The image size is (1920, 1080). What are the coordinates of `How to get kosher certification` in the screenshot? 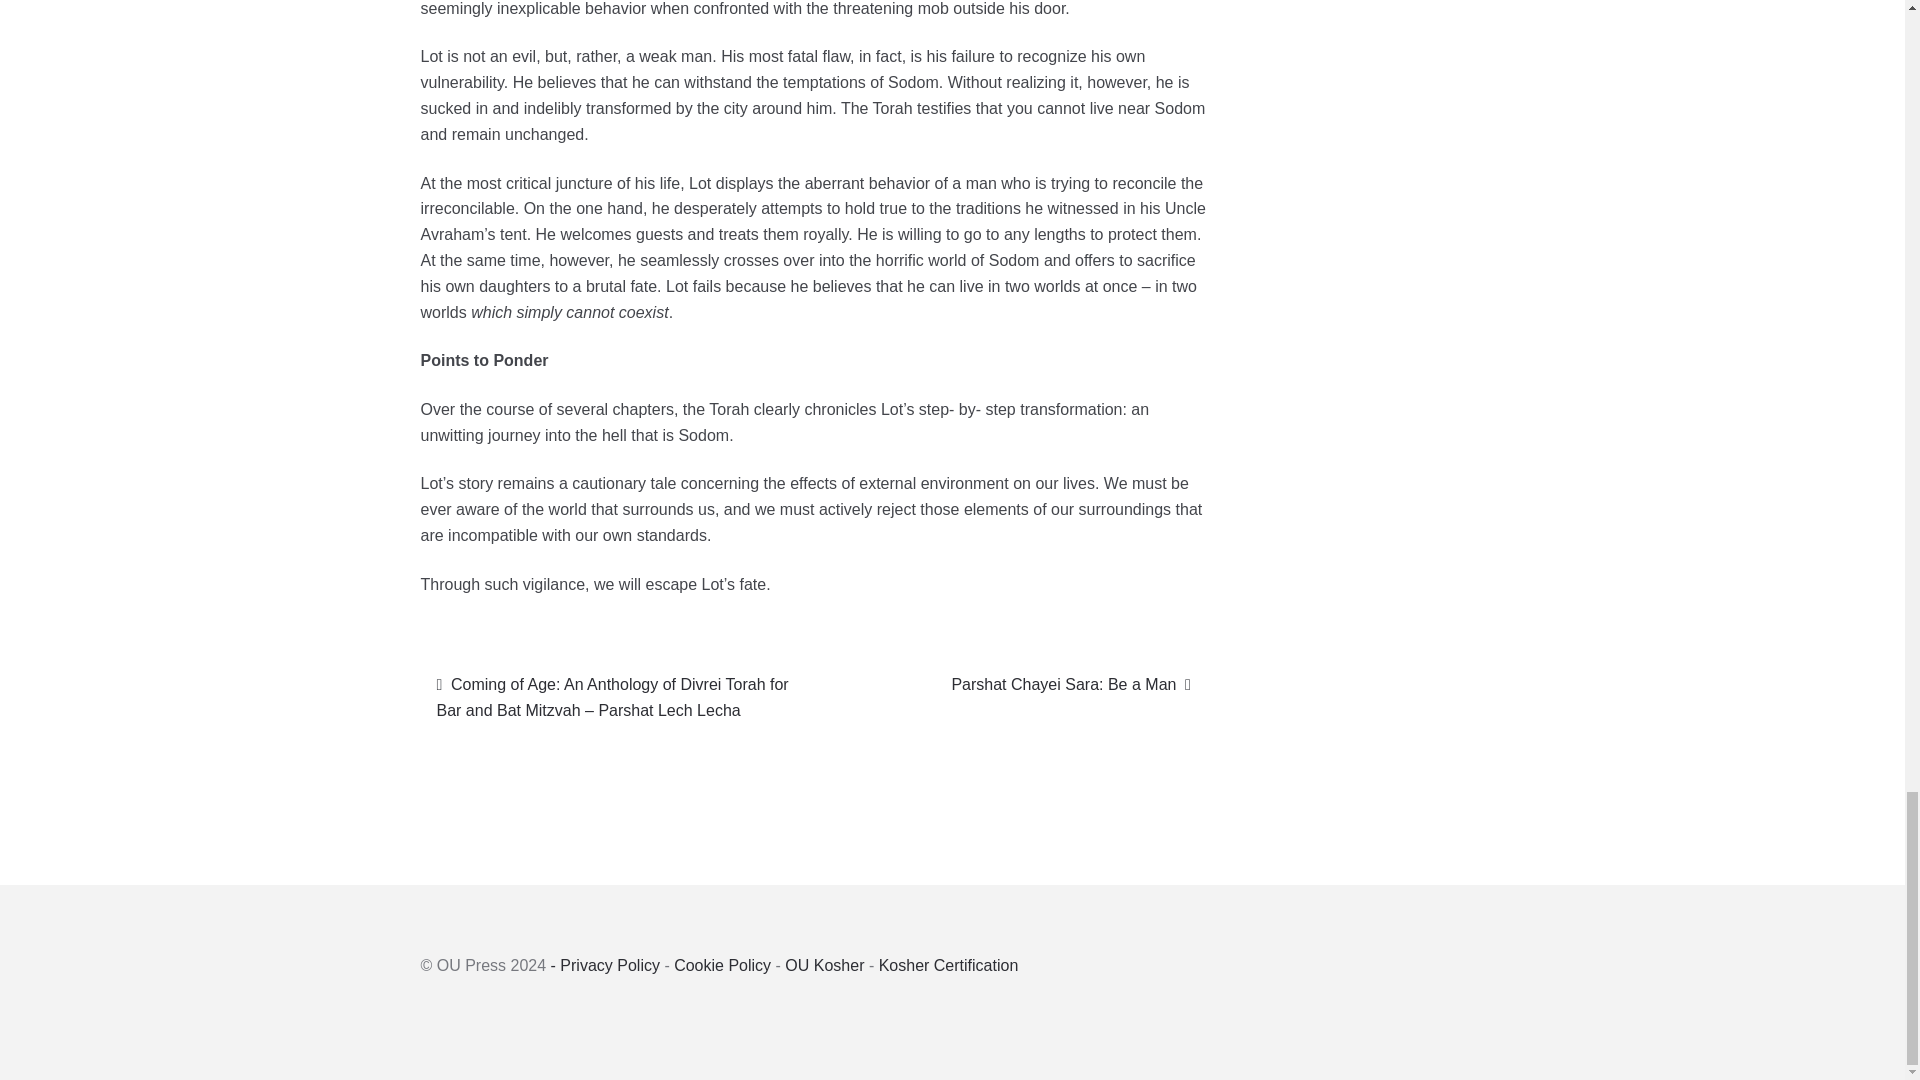 It's located at (949, 965).